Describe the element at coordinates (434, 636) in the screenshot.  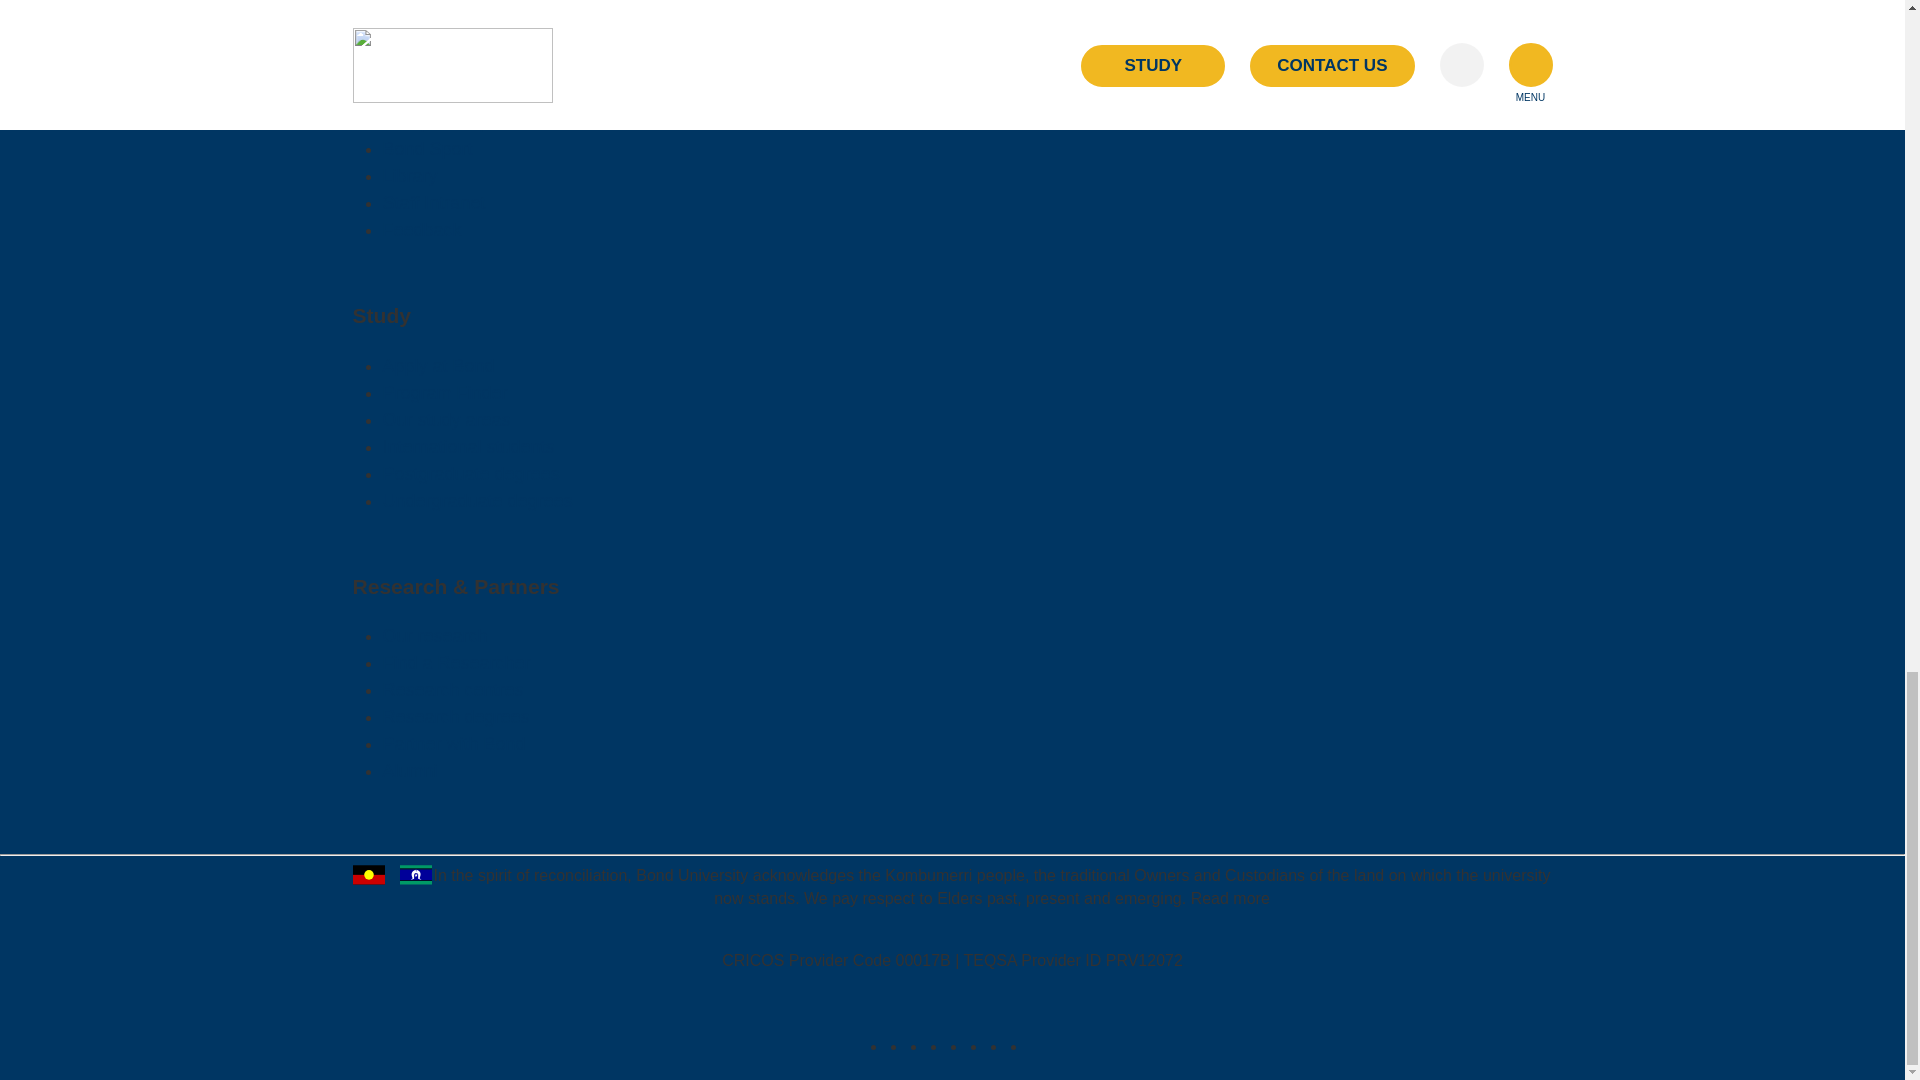
I see `Our research` at that location.